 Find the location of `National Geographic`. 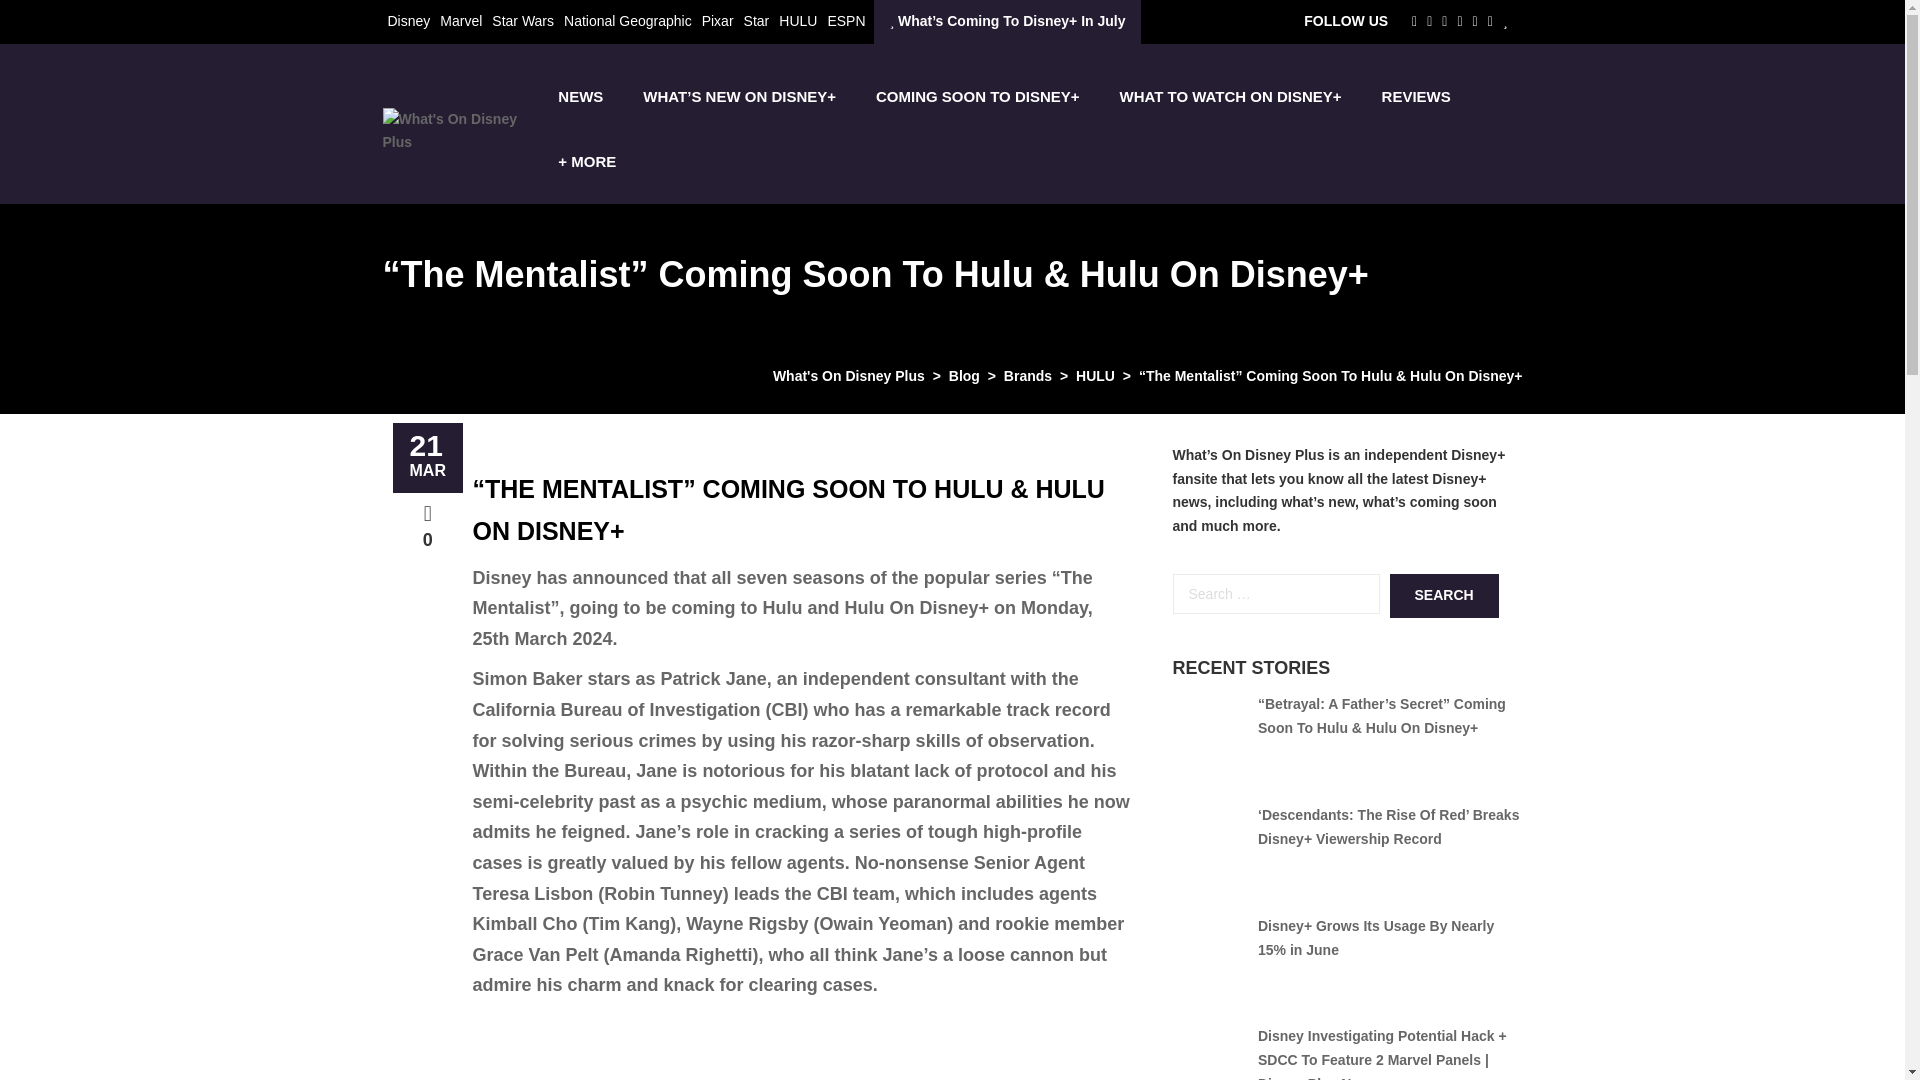

National Geographic is located at coordinates (628, 20).